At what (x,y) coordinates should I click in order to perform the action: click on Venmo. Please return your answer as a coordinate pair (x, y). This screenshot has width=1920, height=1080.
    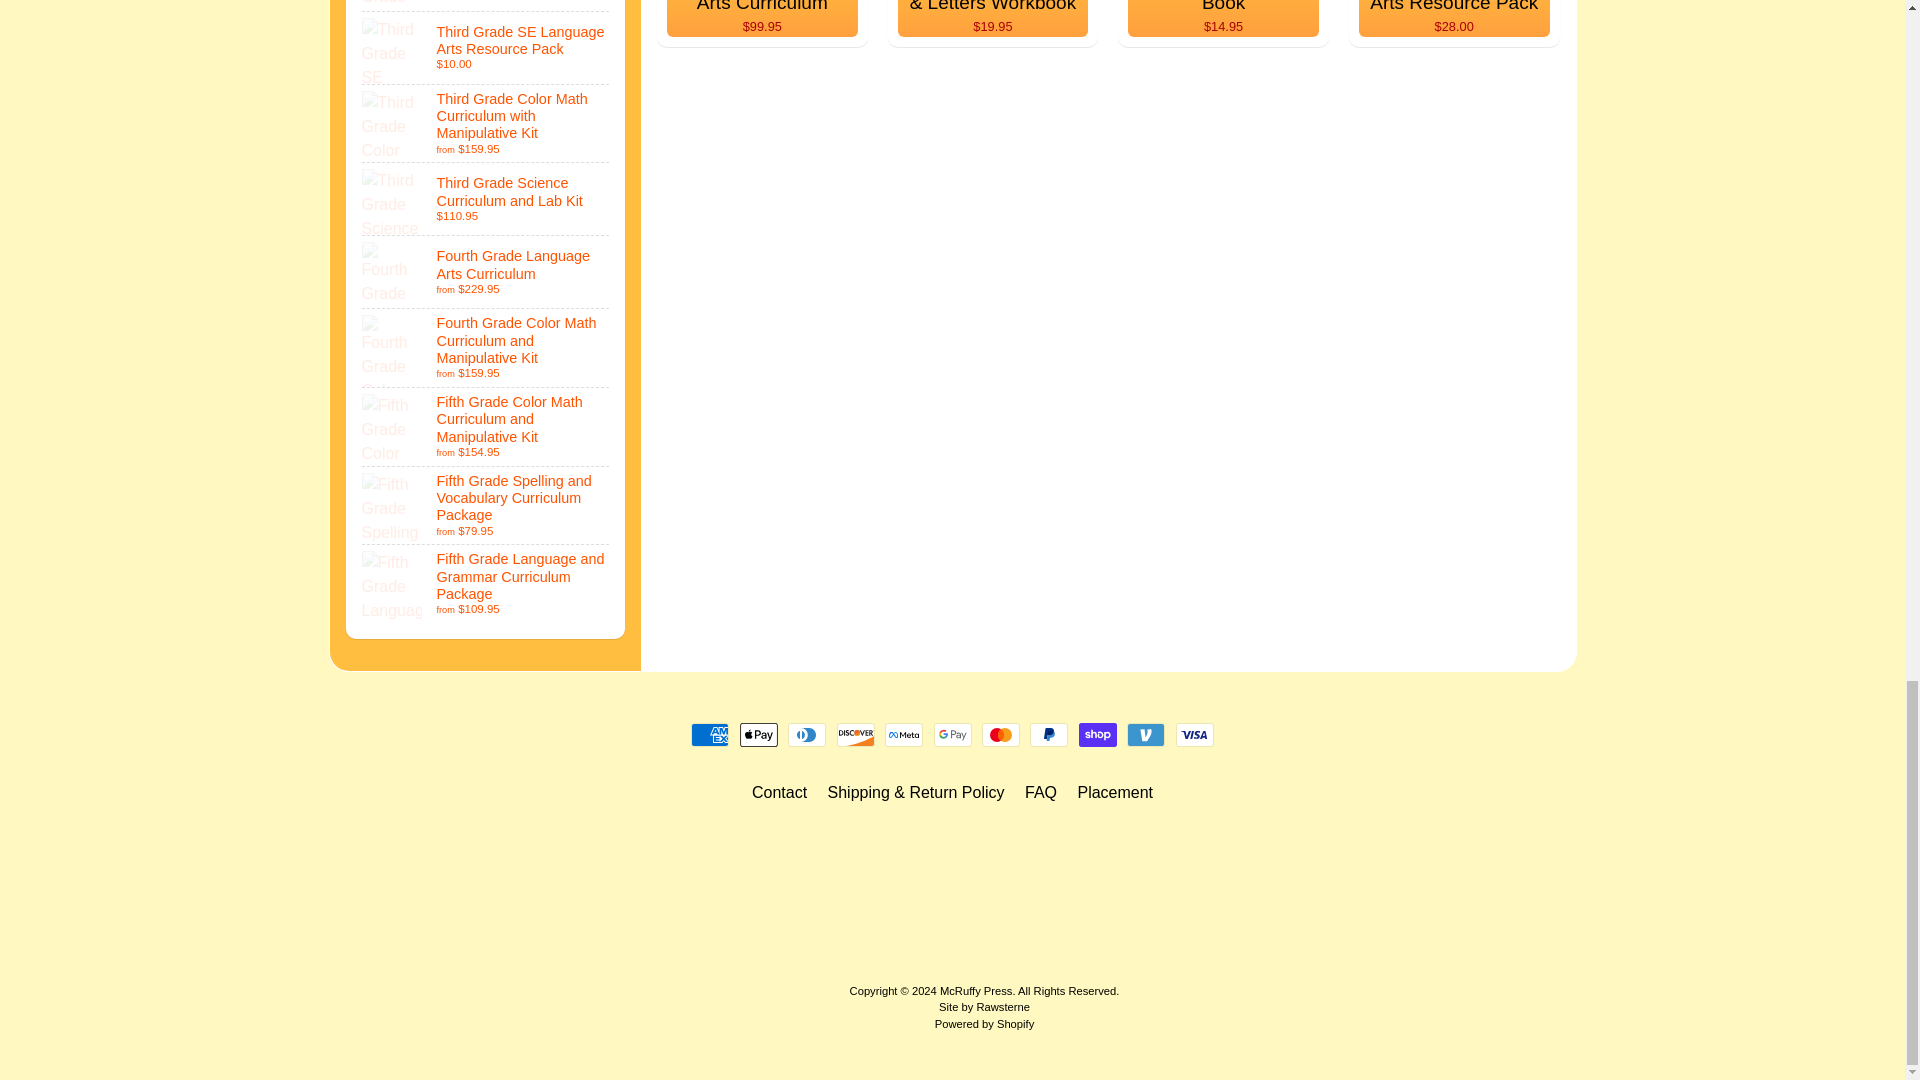
    Looking at the image, I should click on (1146, 734).